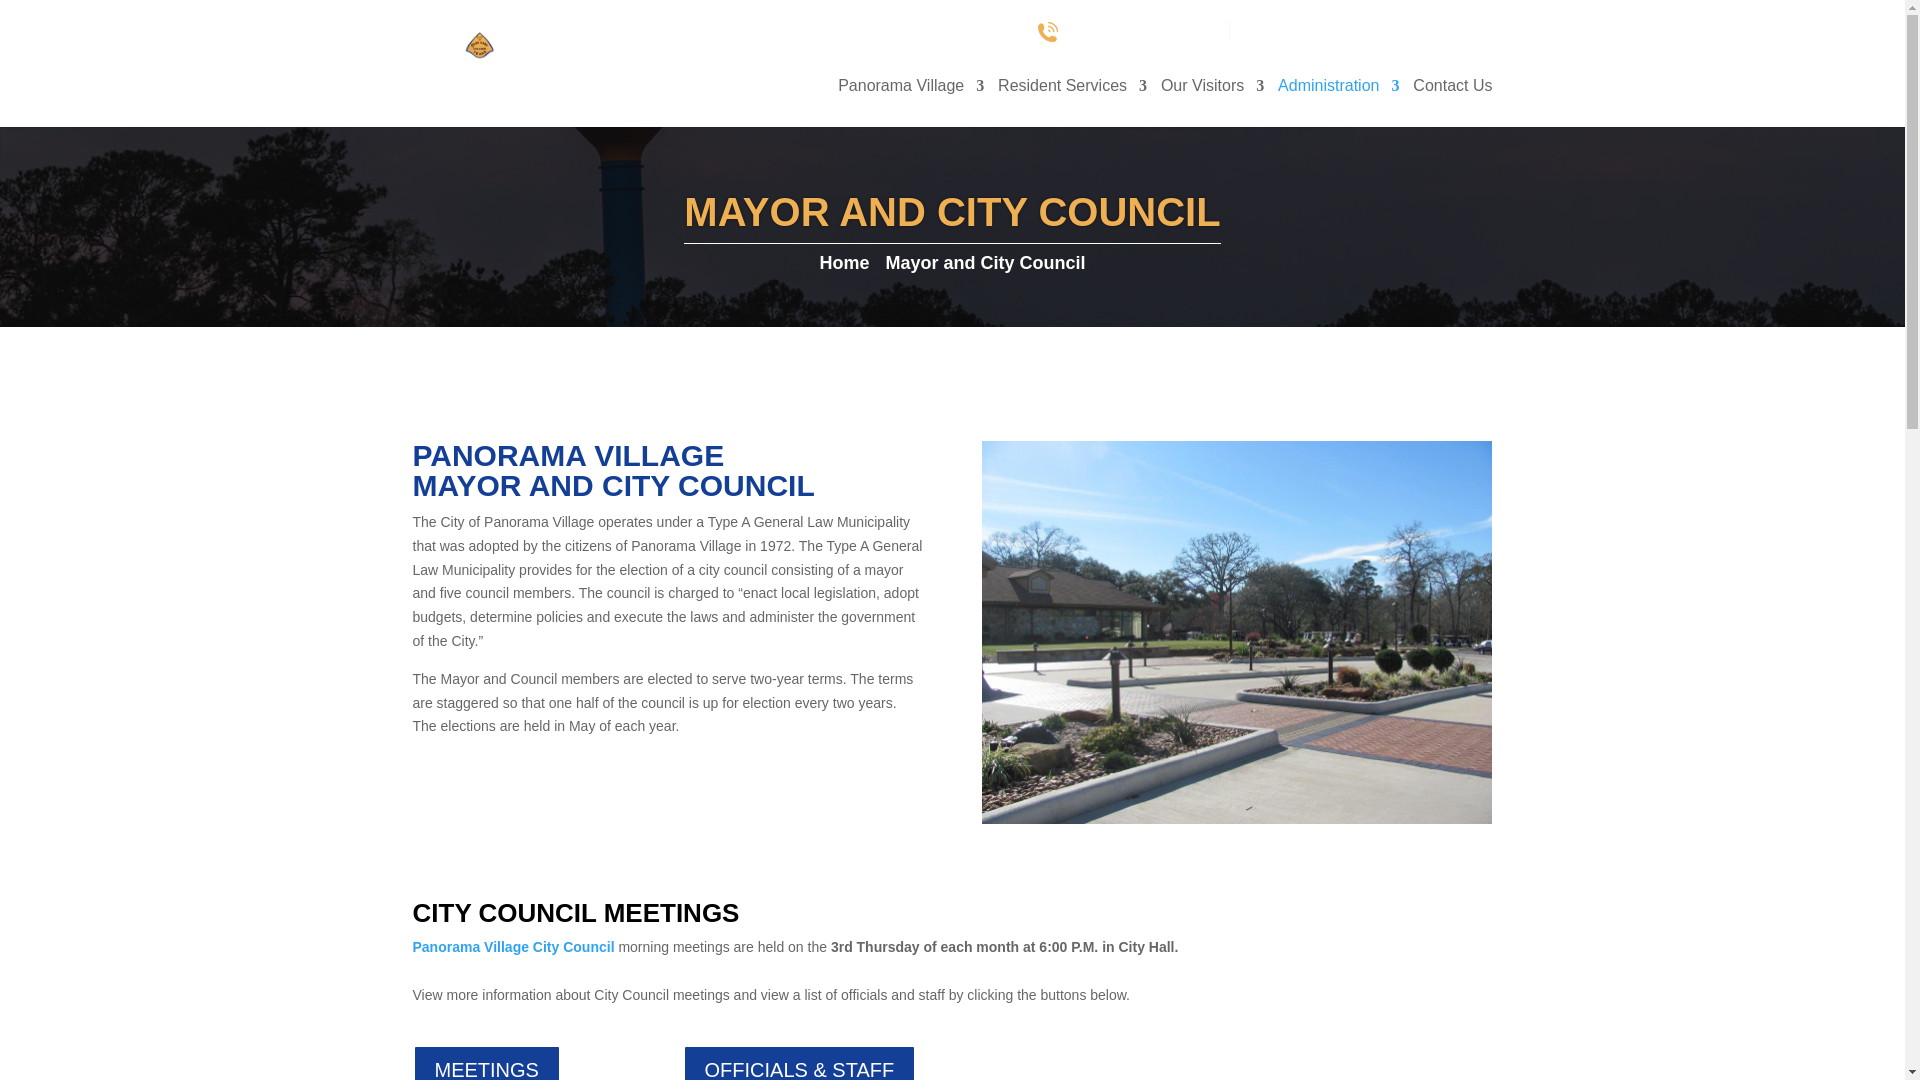  I want to click on Panorama Village, so click(910, 102).